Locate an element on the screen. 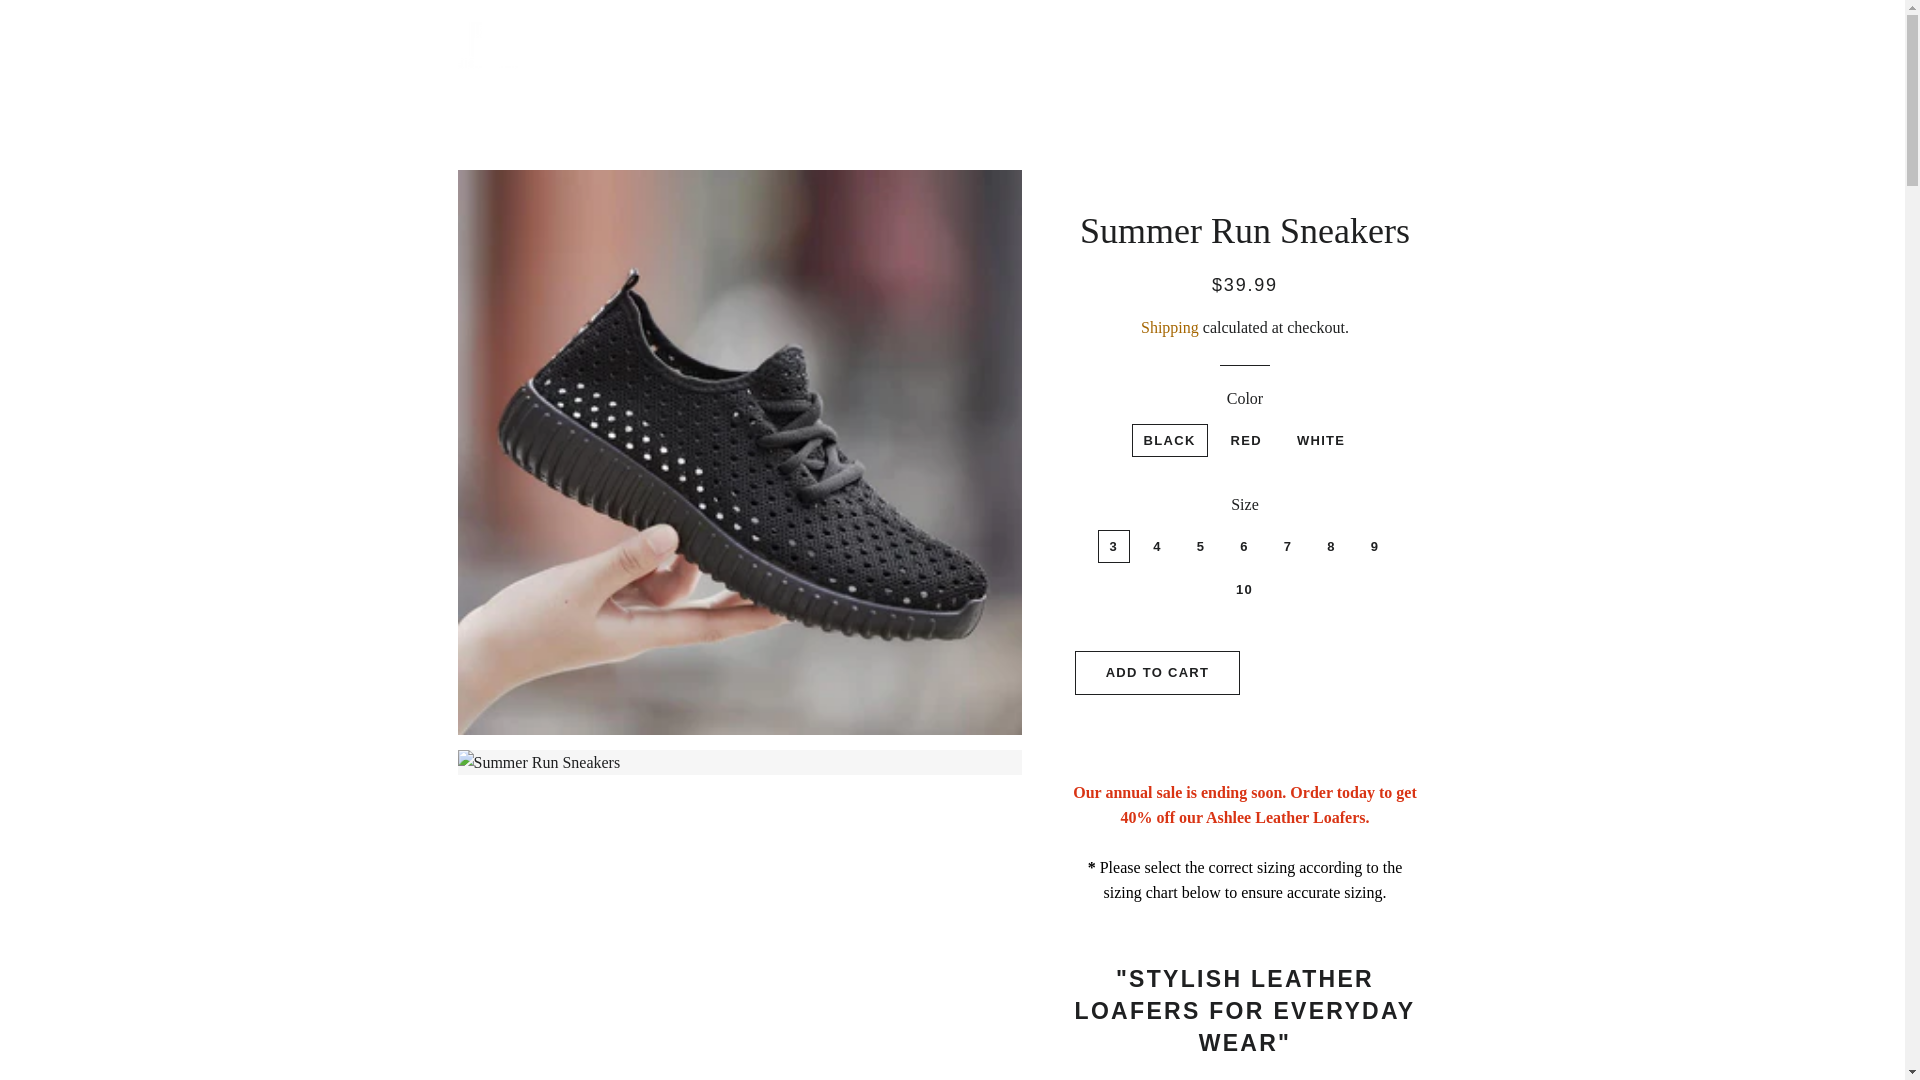 This screenshot has width=1920, height=1080. Shipping is located at coordinates (1169, 326).